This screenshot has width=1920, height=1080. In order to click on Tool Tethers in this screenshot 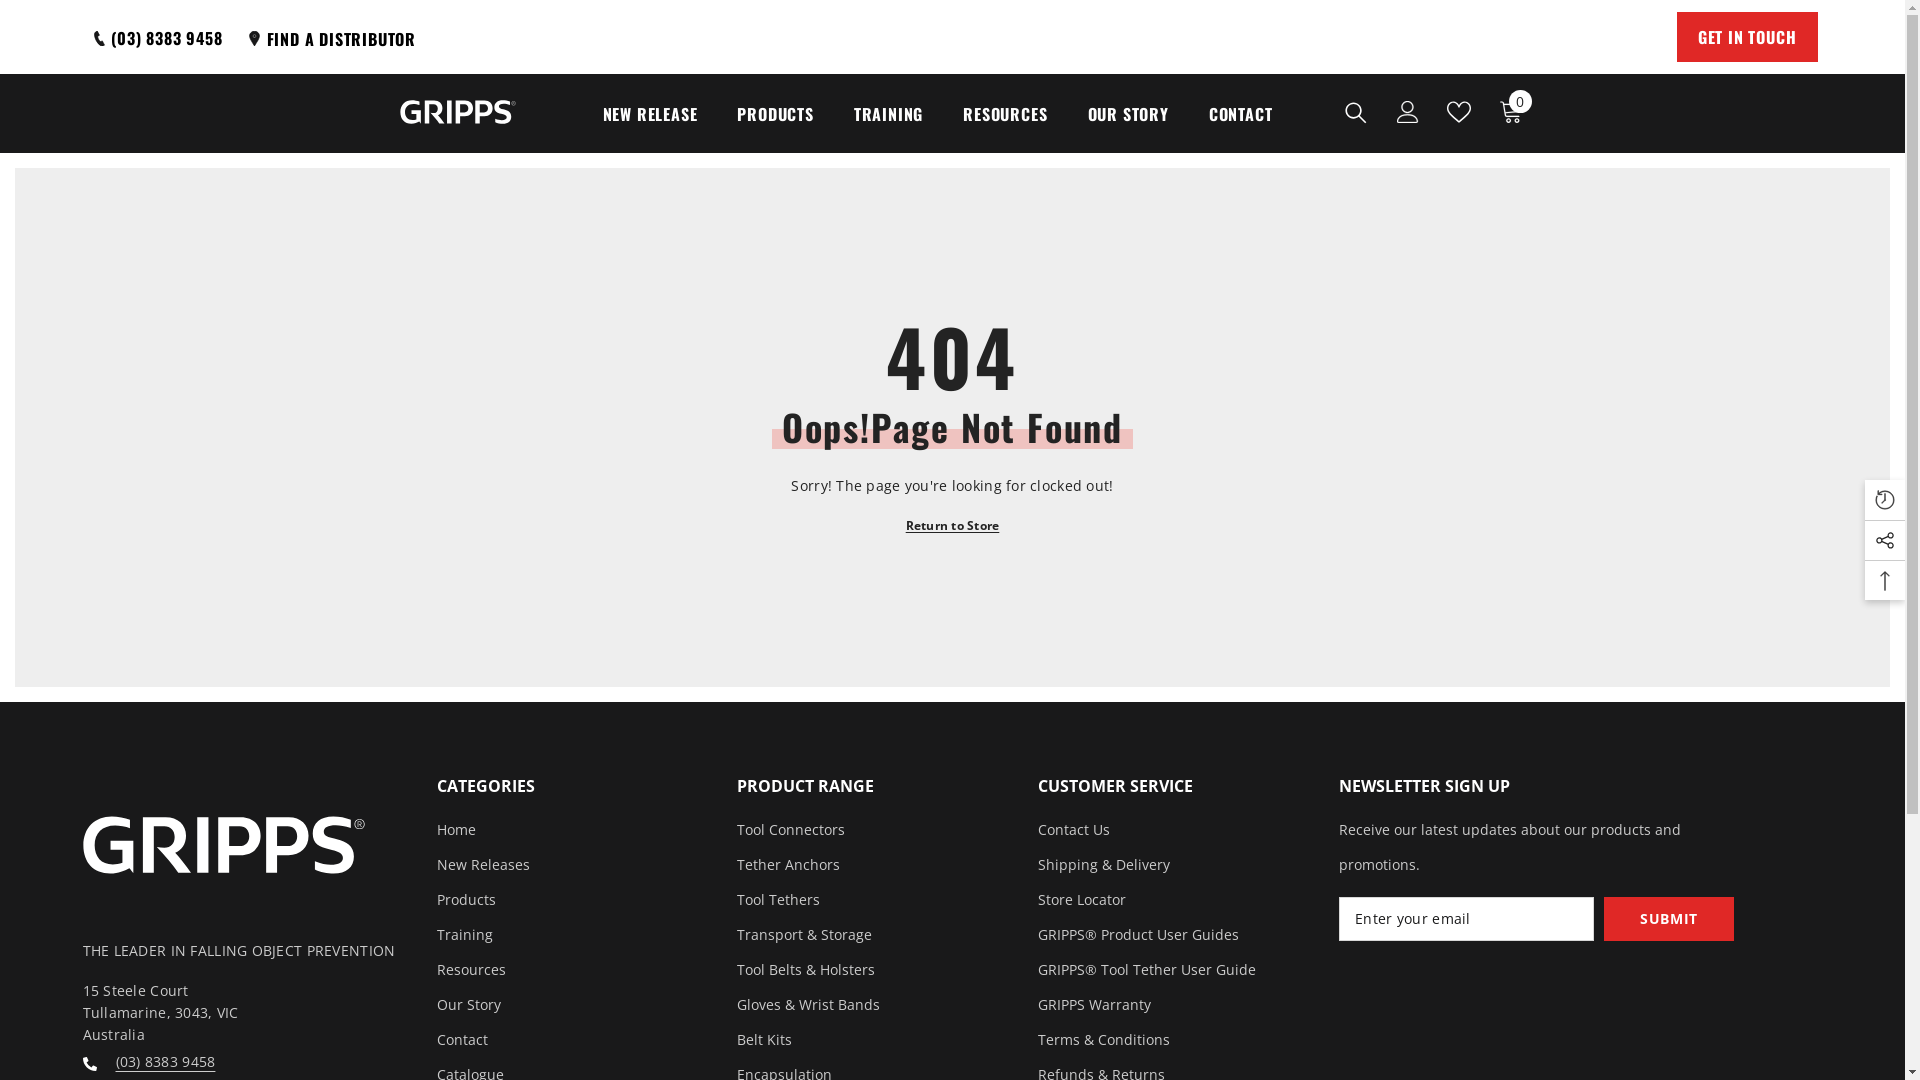, I will do `click(778, 900)`.